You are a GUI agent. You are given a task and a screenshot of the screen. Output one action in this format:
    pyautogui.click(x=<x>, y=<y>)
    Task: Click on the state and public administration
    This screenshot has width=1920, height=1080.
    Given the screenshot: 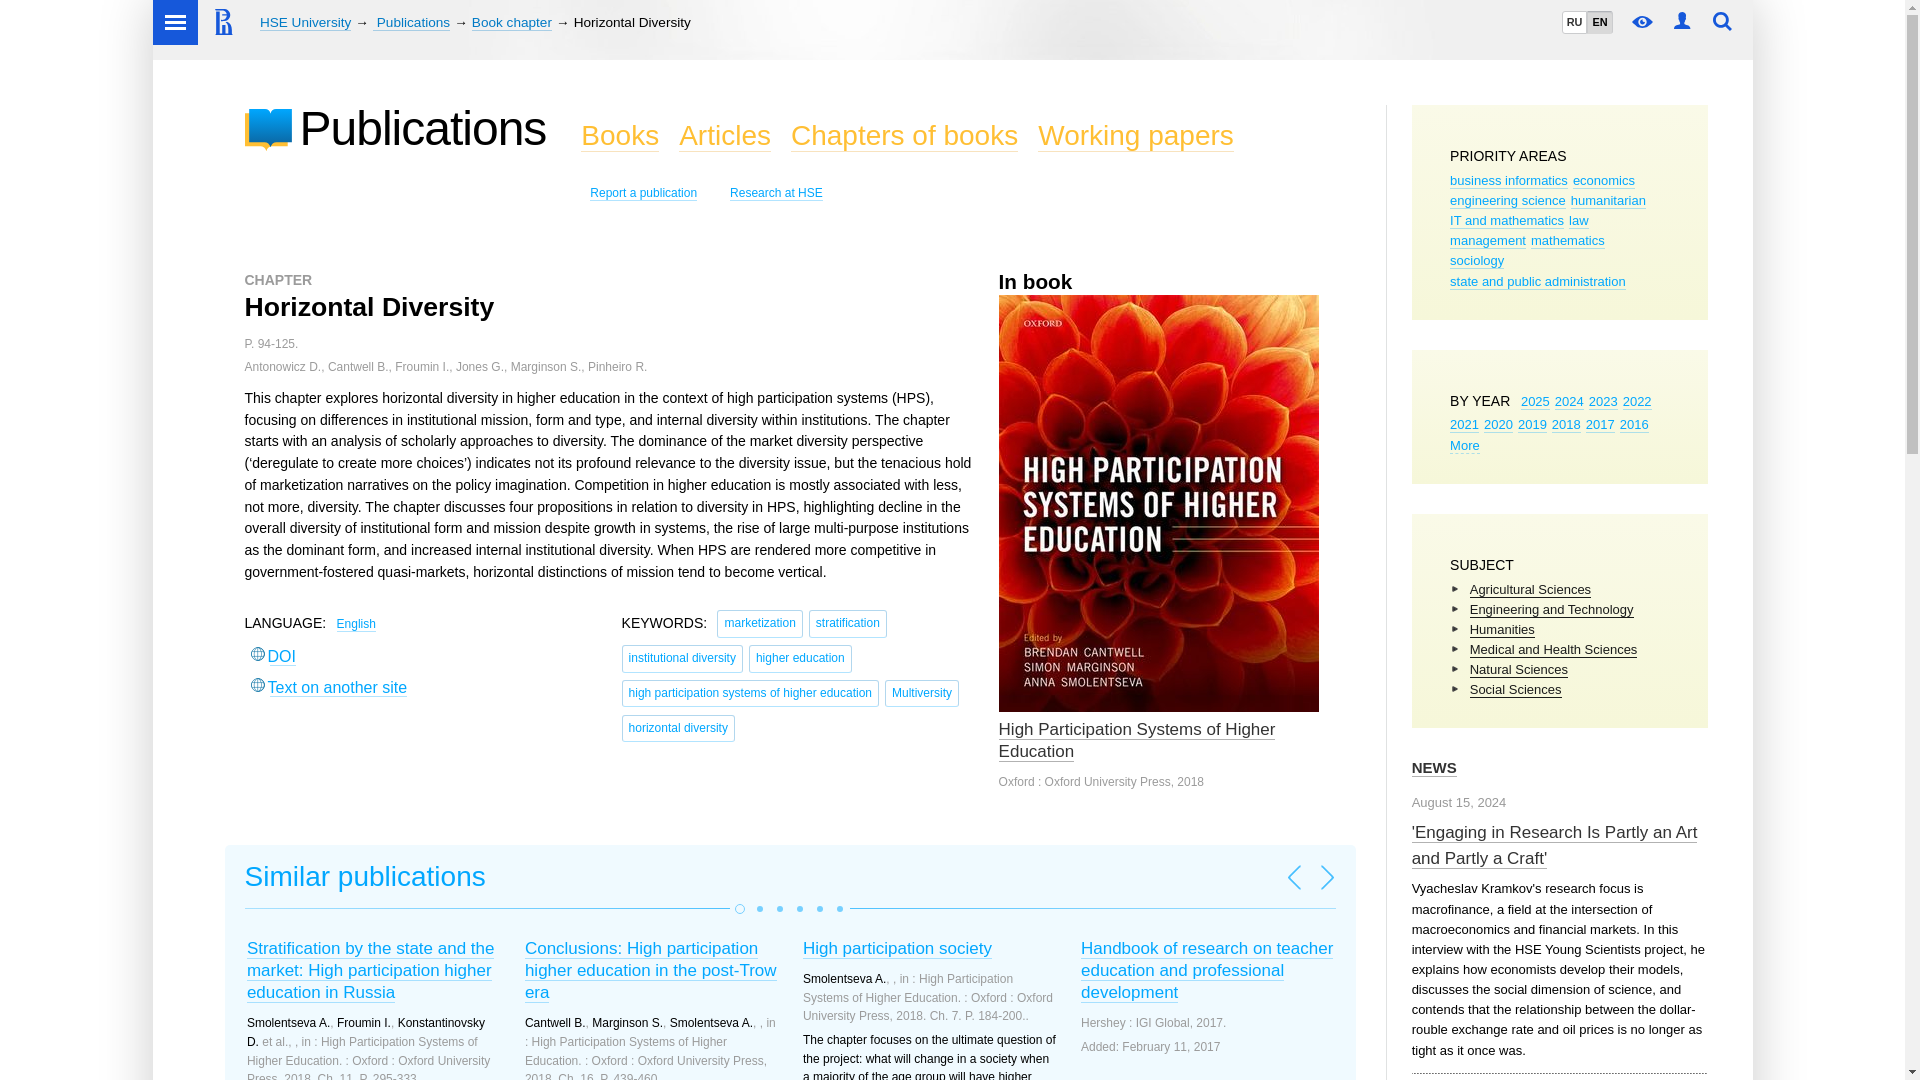 What is the action you would take?
    pyautogui.click(x=1538, y=282)
    